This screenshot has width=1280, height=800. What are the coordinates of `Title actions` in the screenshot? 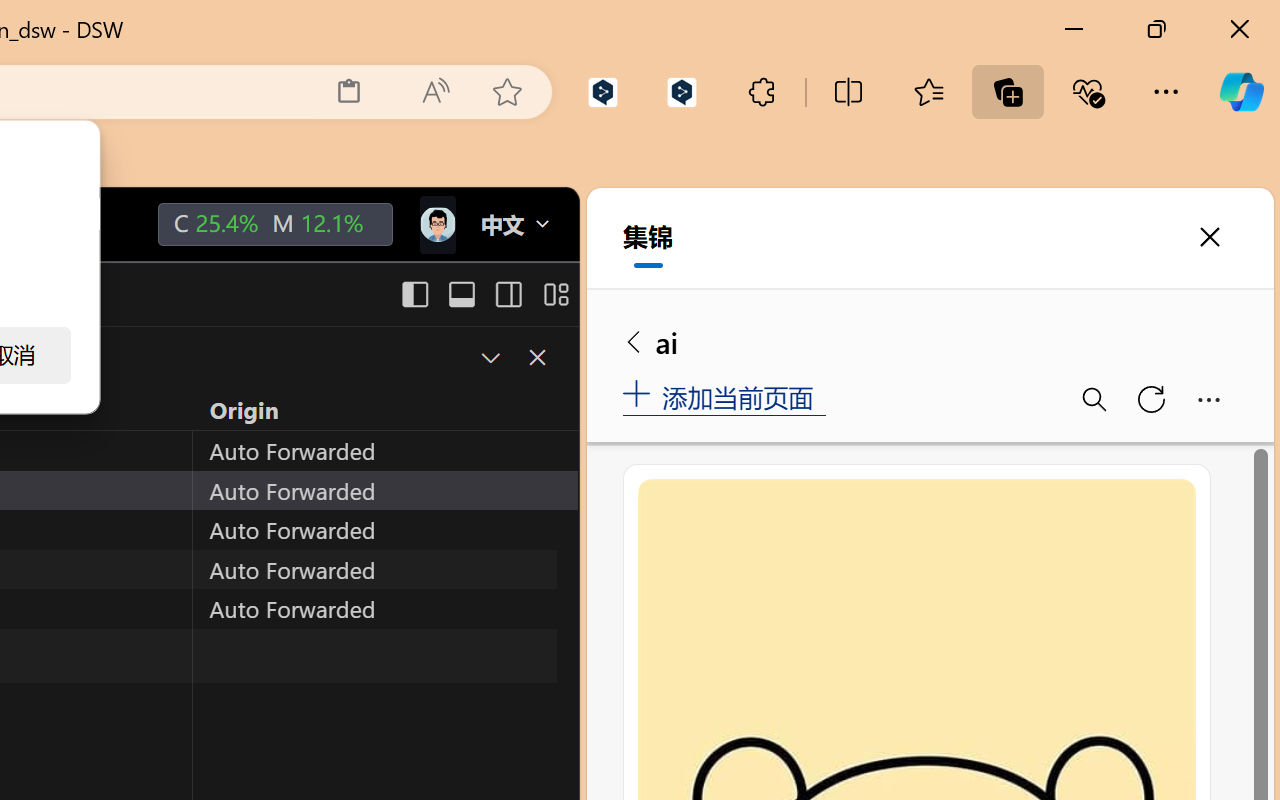 It's located at (484, 294).